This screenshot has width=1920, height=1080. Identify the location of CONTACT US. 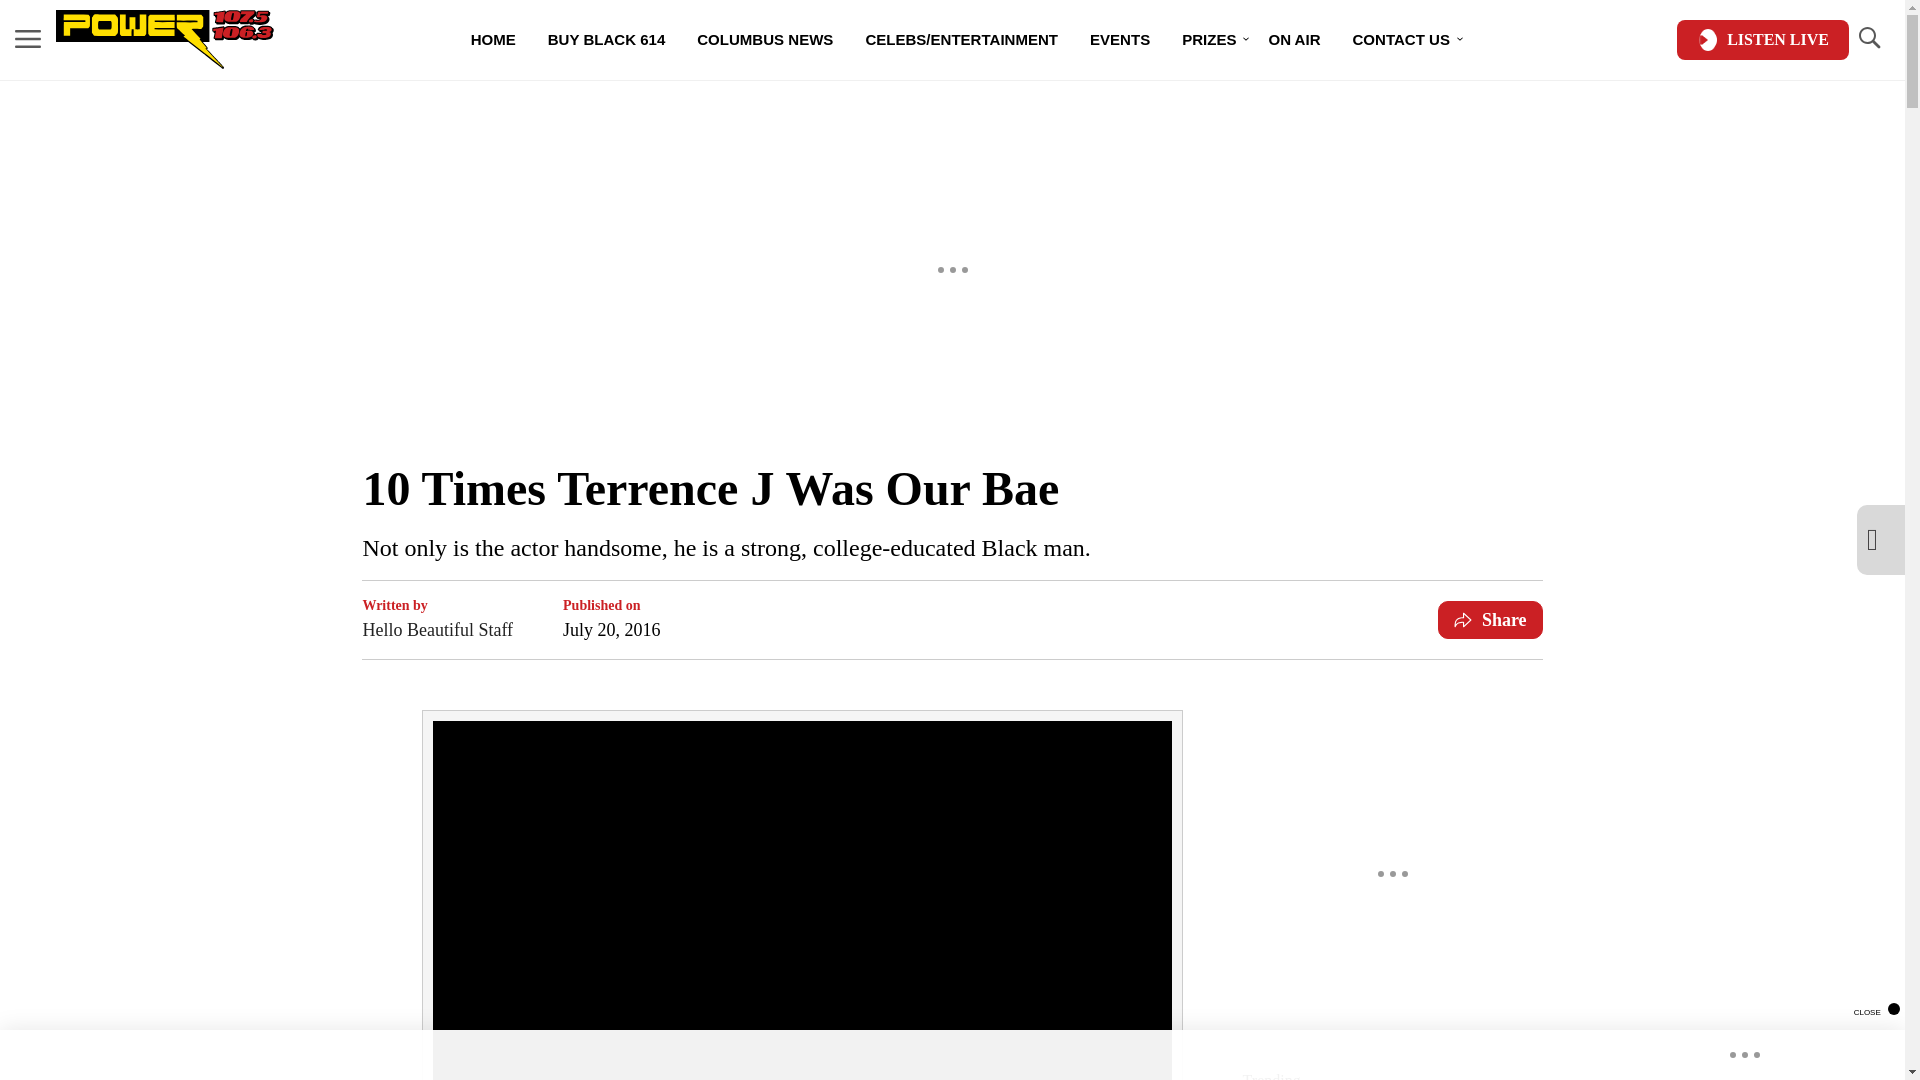
(1401, 40).